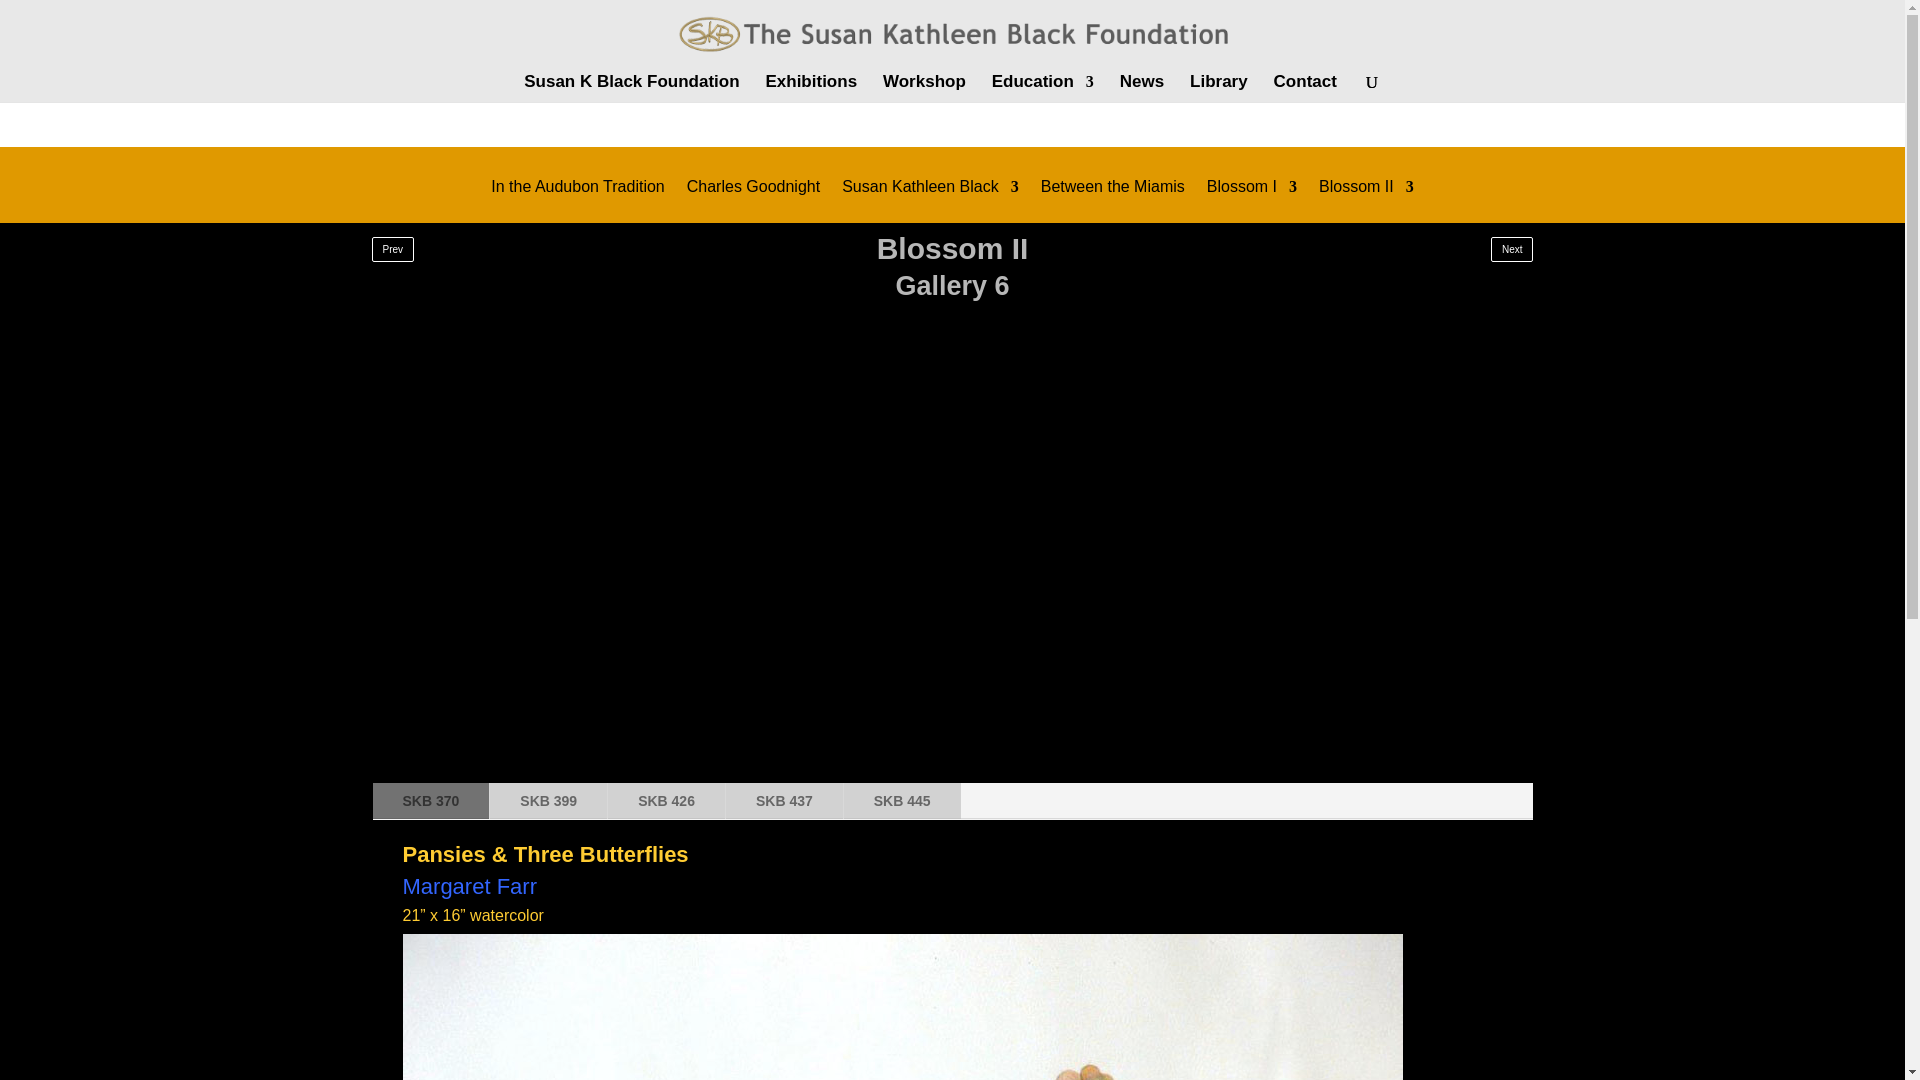 The width and height of the screenshot is (1920, 1080). Describe the element at coordinates (1366, 201) in the screenshot. I see `Blossom II` at that location.